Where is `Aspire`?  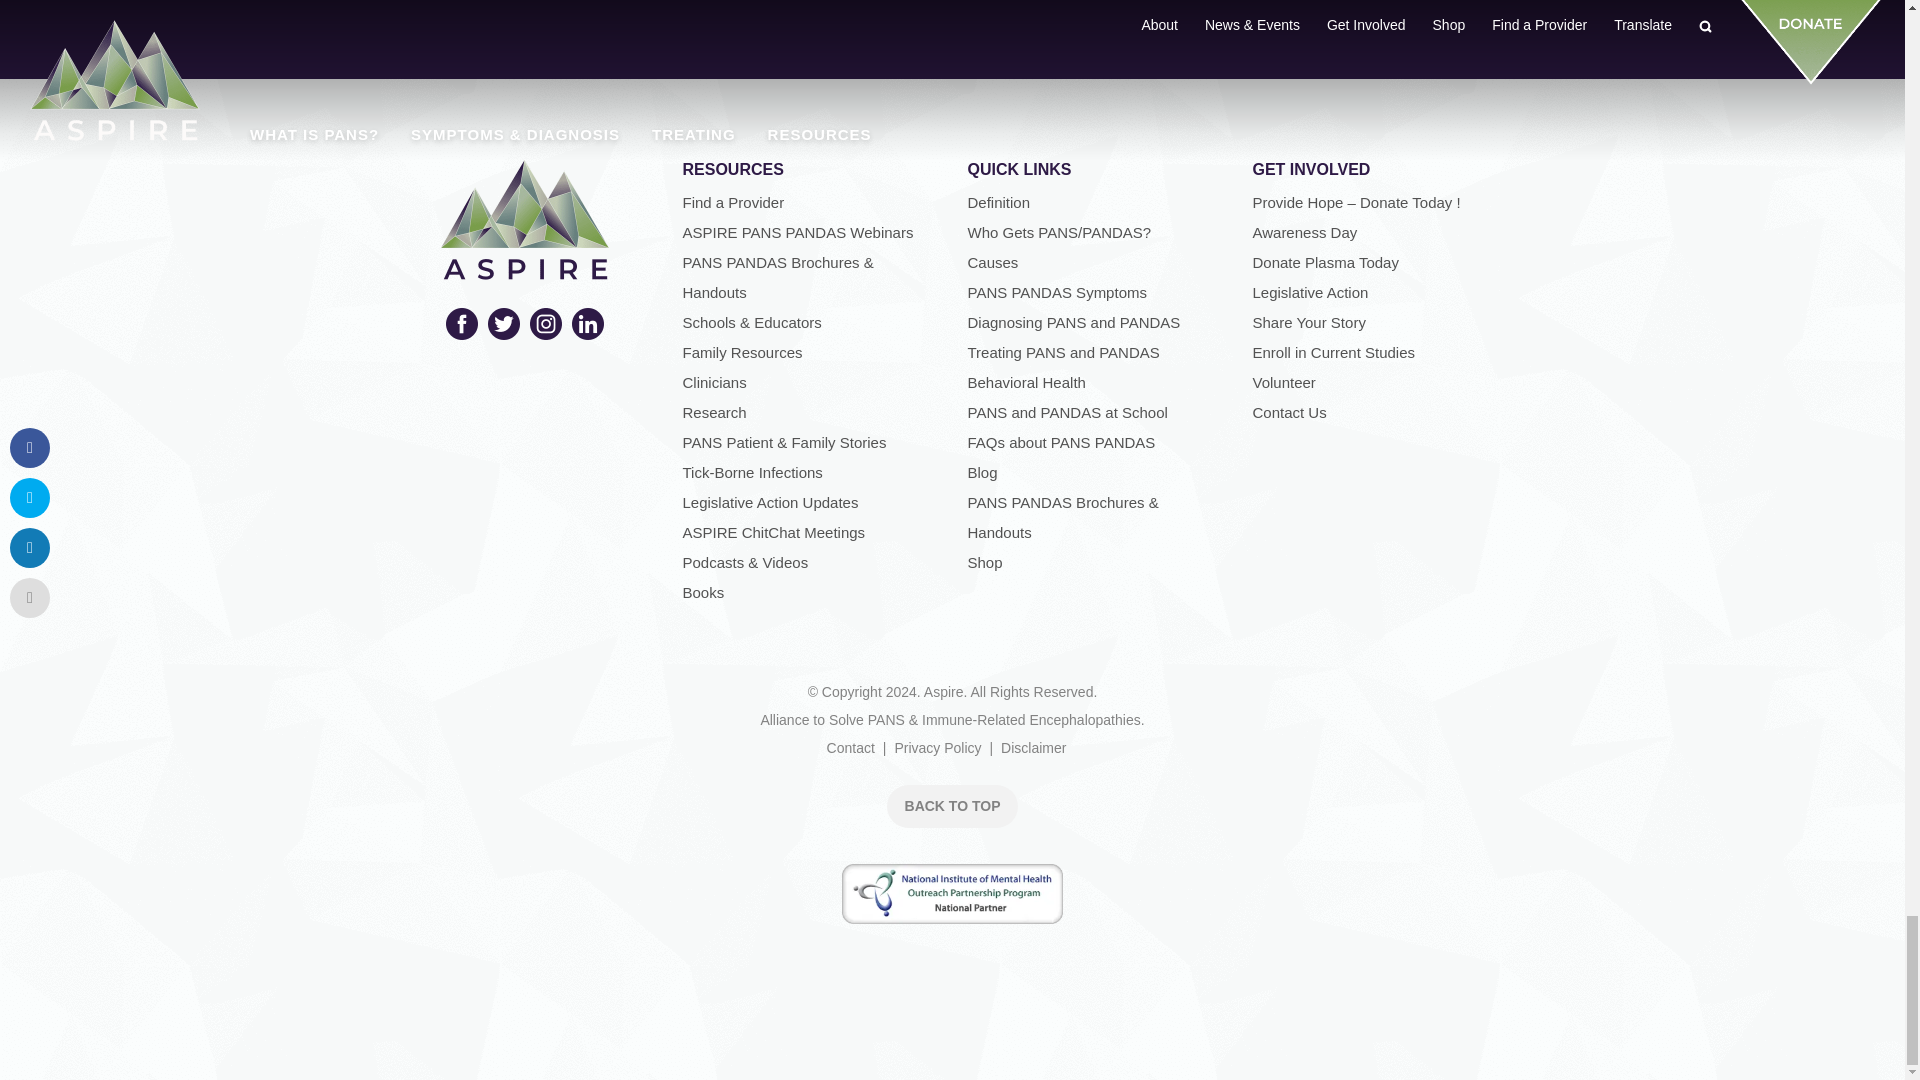 Aspire is located at coordinates (524, 267).